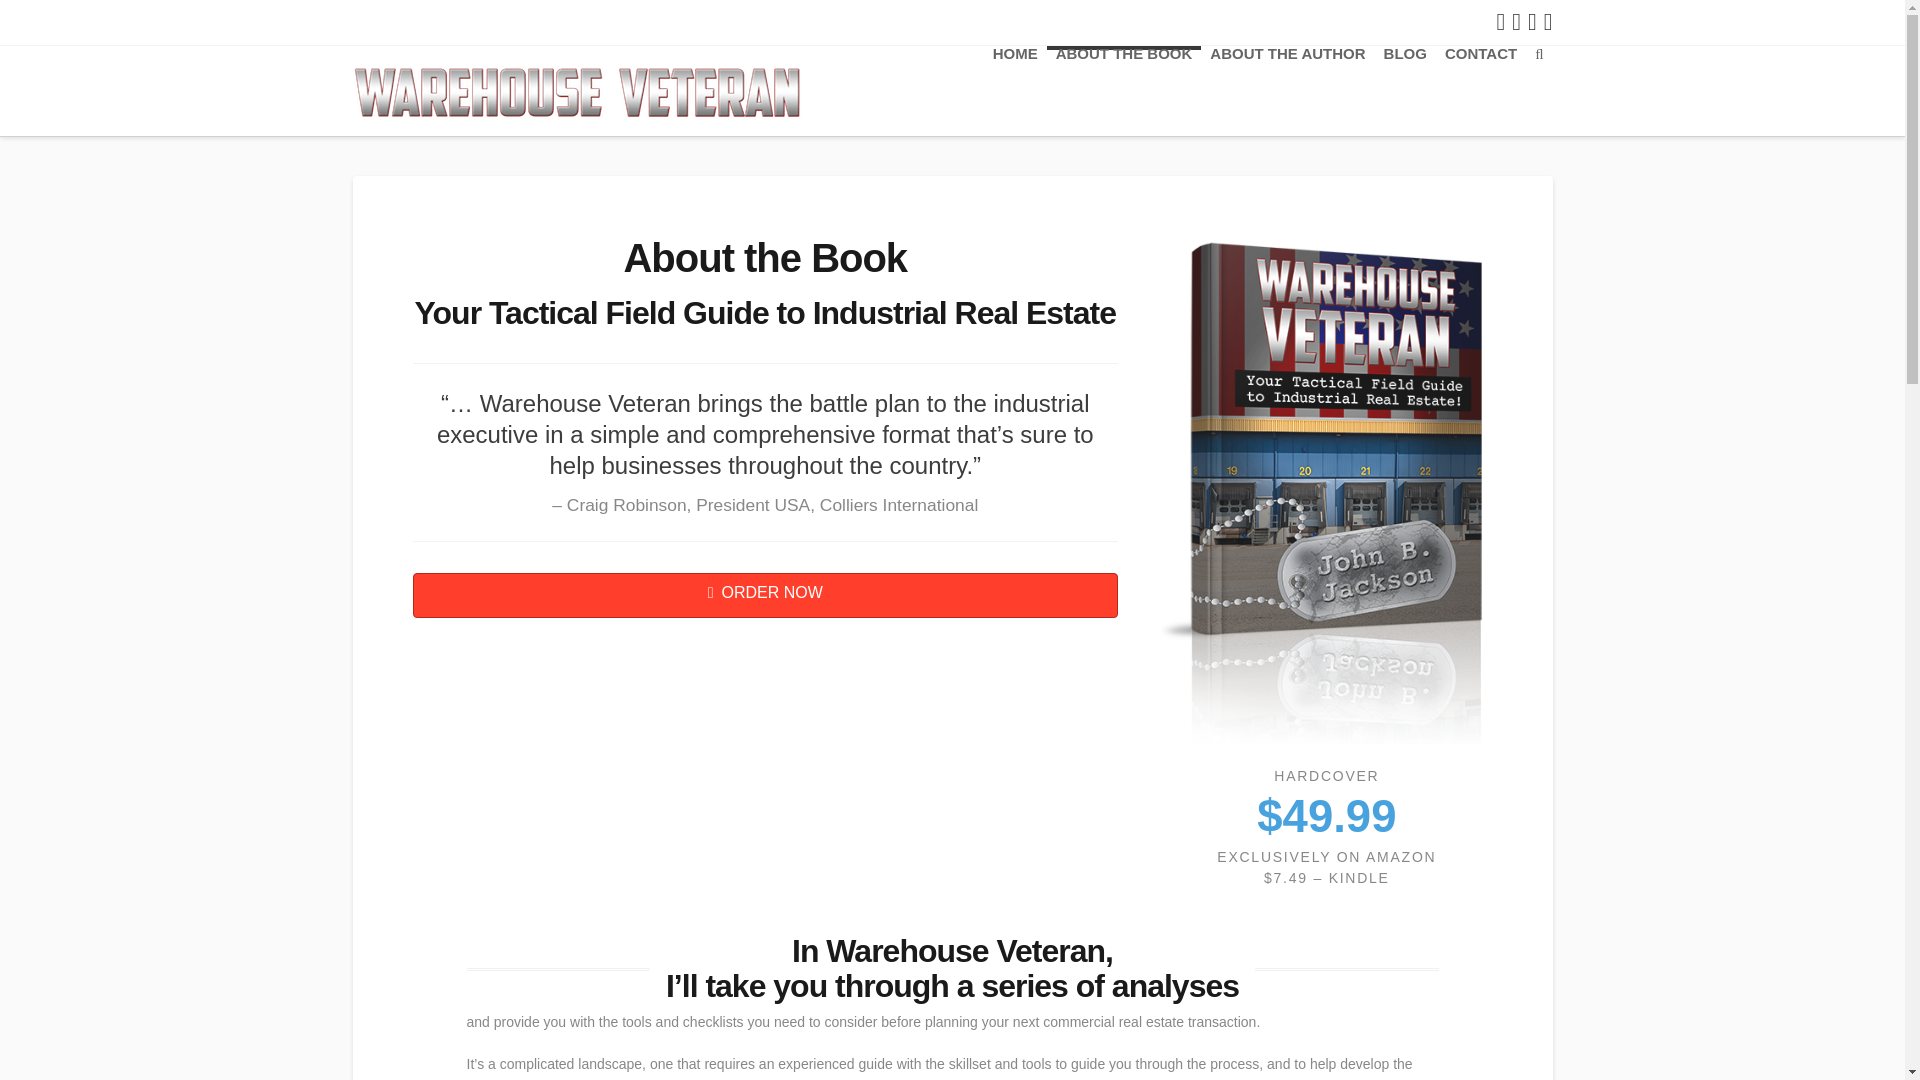 The image size is (1920, 1080). Describe the element at coordinates (1532, 21) in the screenshot. I see `YouTube` at that location.